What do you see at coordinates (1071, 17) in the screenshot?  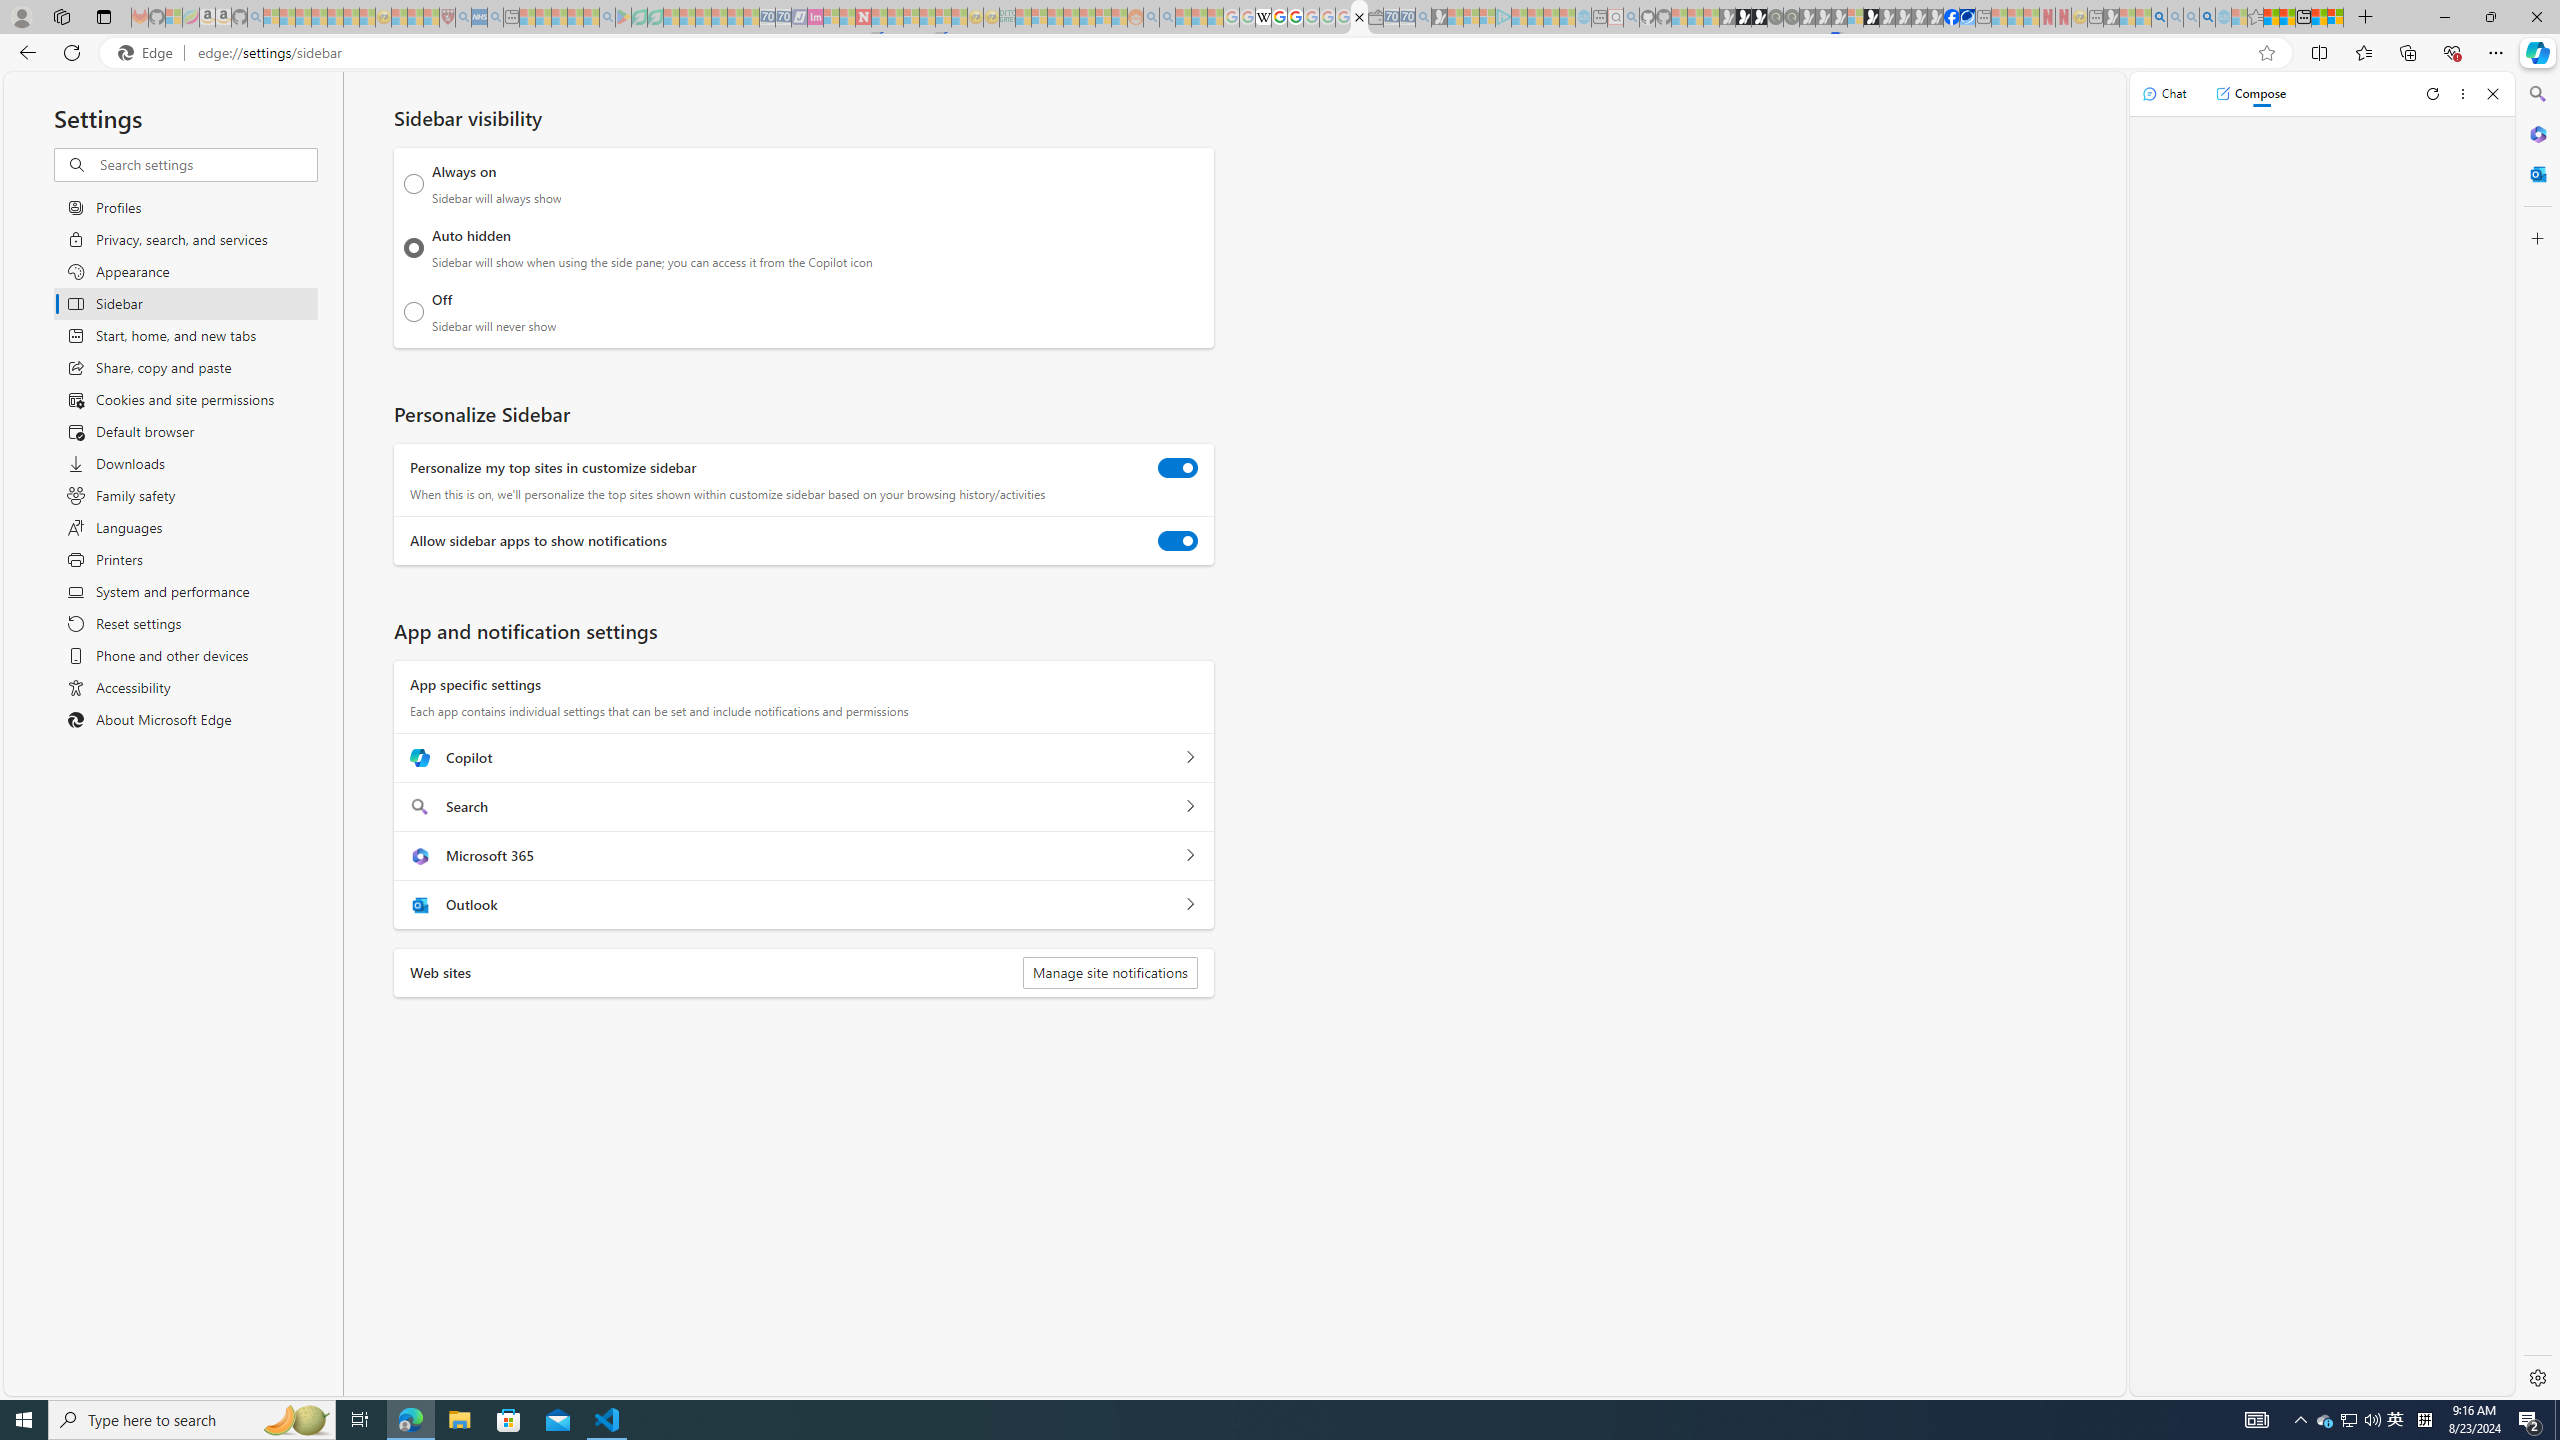 I see `Expert Portfolios - Sleeping` at bounding box center [1071, 17].